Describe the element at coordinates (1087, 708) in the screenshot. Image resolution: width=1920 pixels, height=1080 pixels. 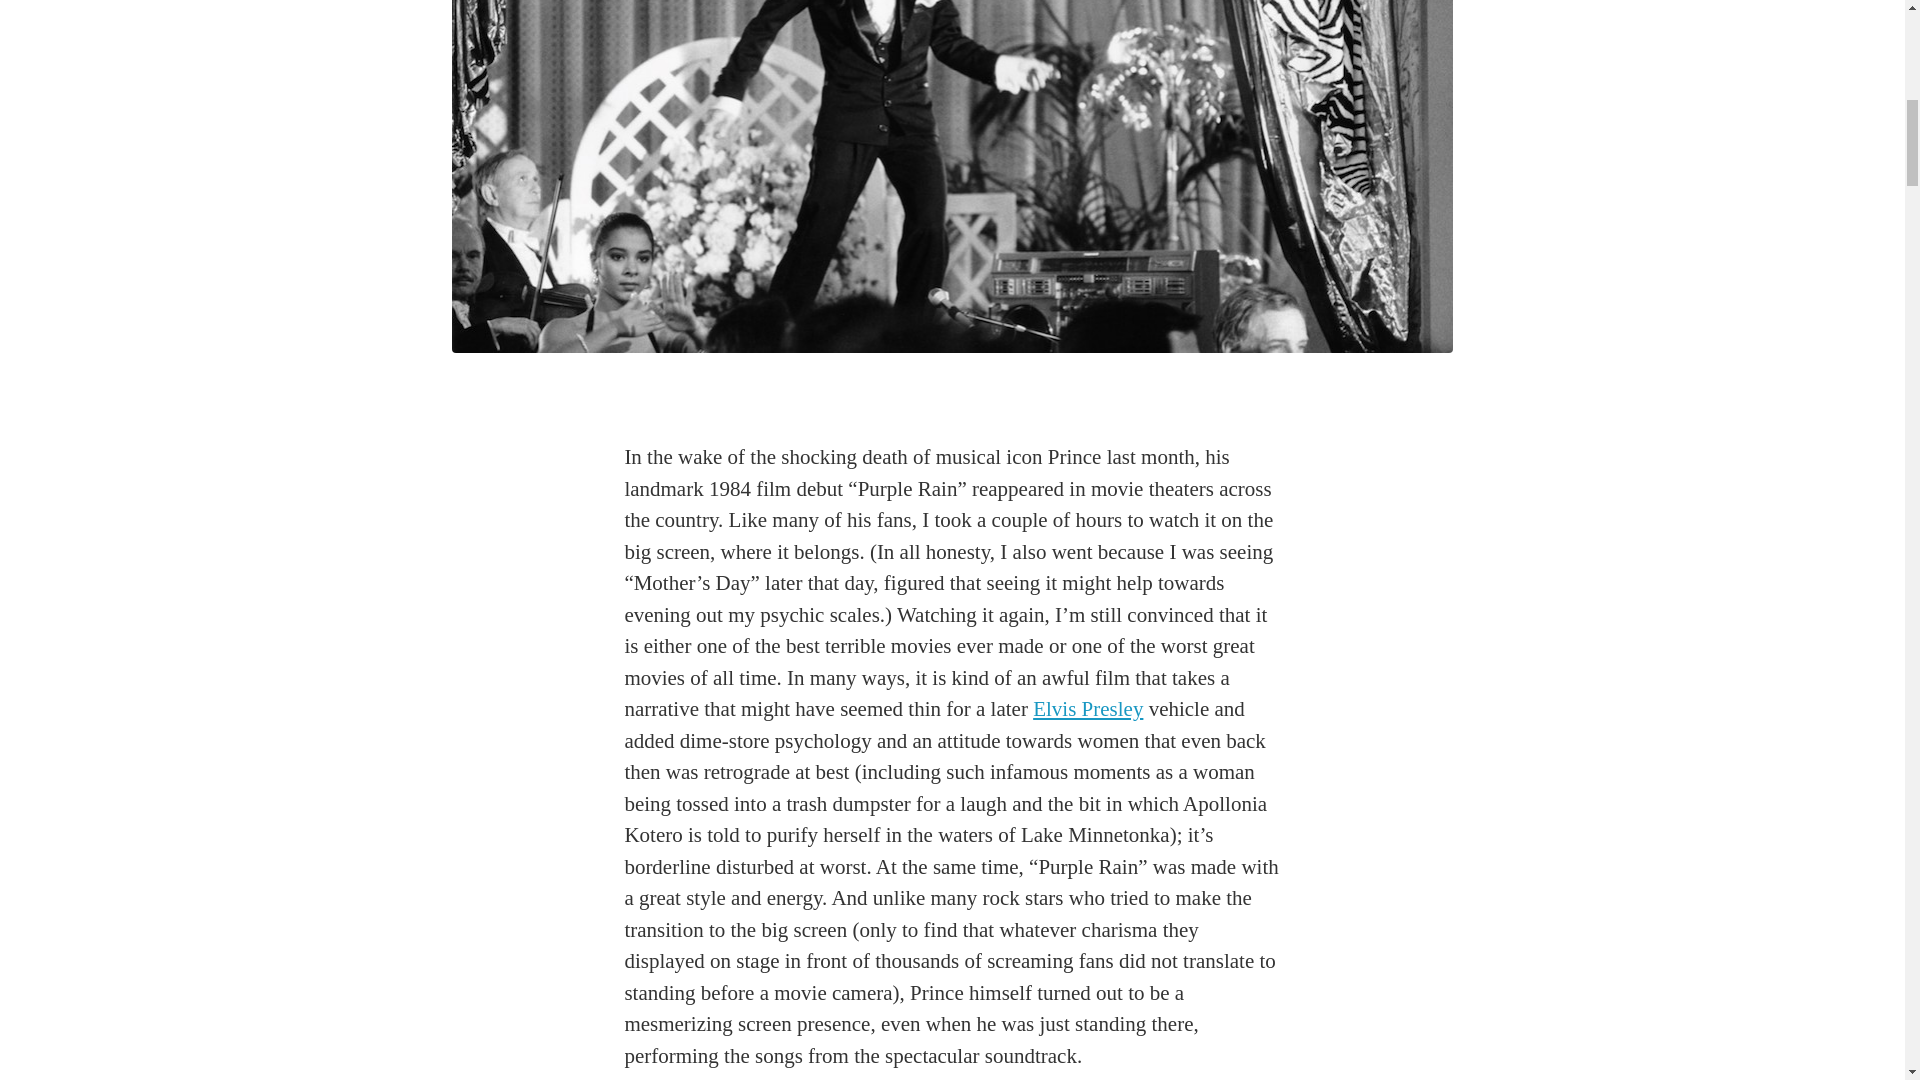
I see `Elvis Presley` at that location.